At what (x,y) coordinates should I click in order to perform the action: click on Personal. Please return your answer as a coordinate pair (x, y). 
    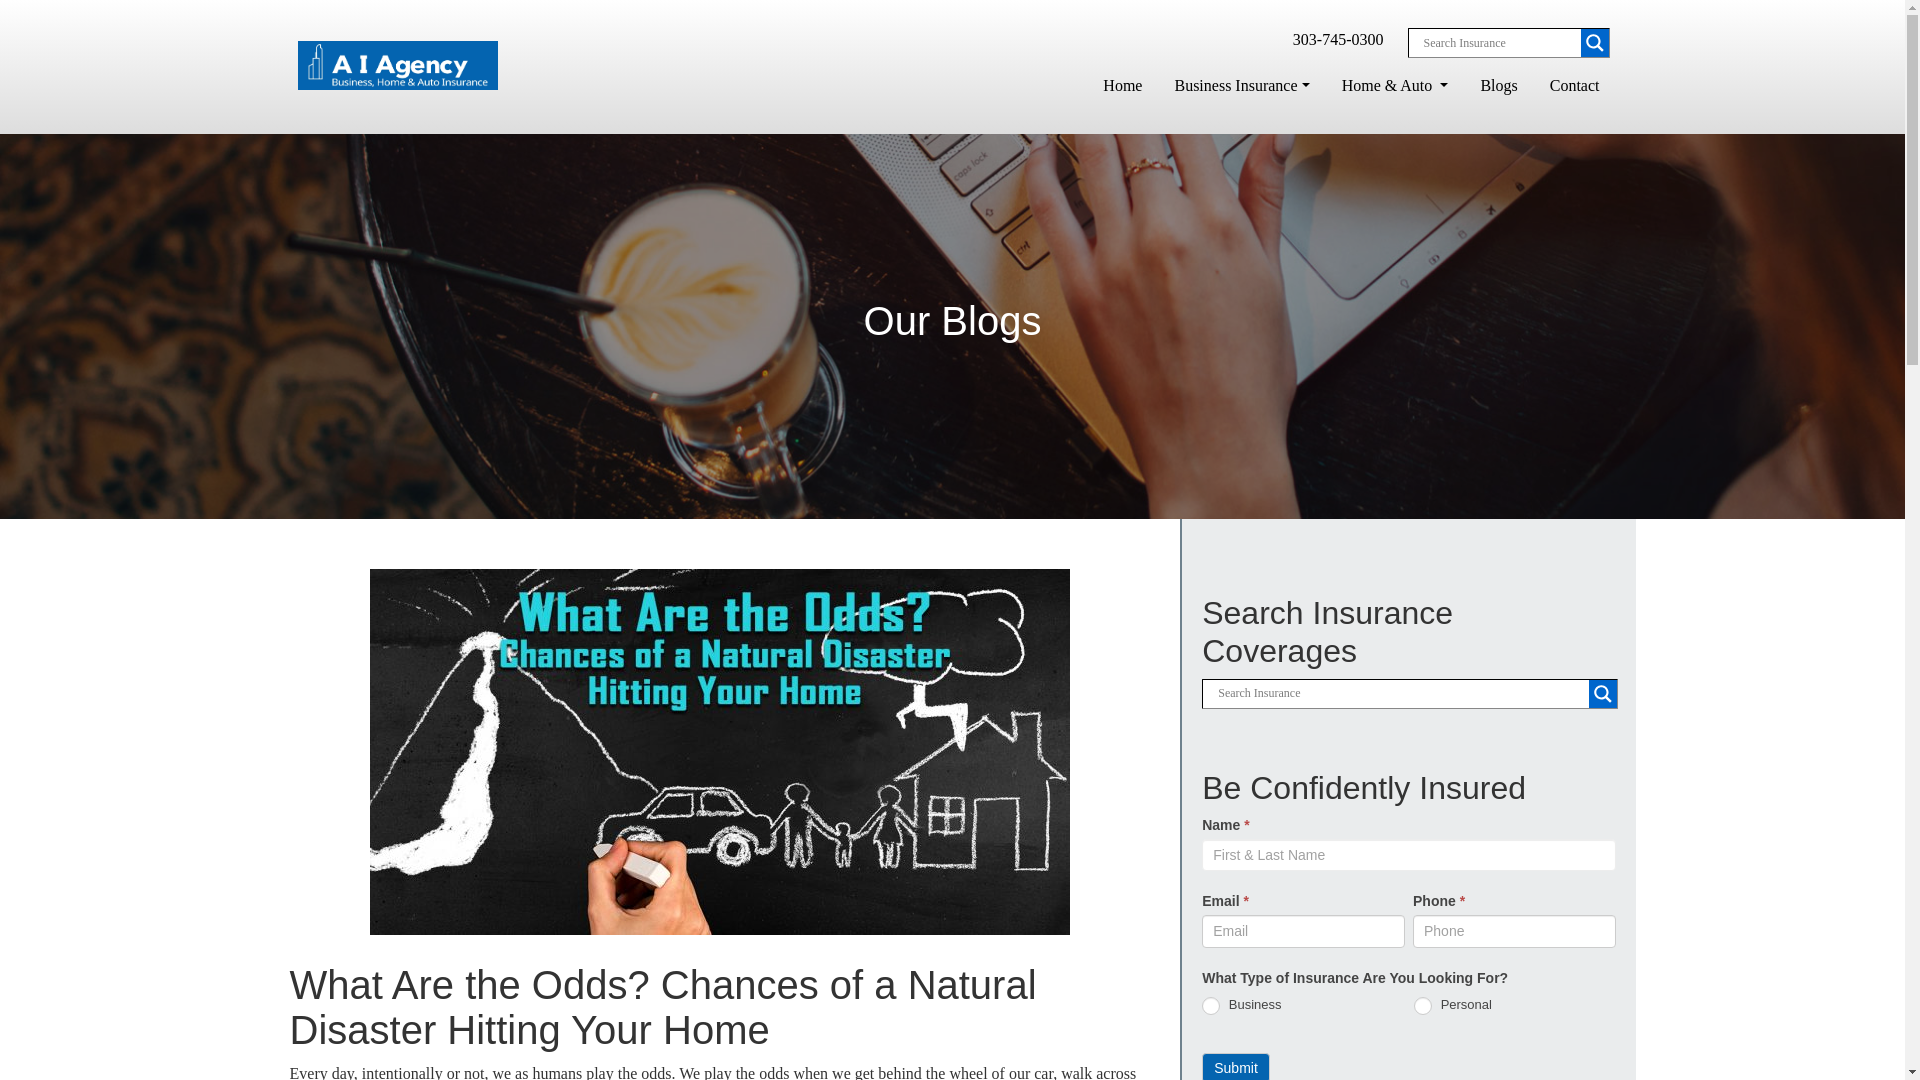
    Looking at the image, I should click on (1422, 1006).